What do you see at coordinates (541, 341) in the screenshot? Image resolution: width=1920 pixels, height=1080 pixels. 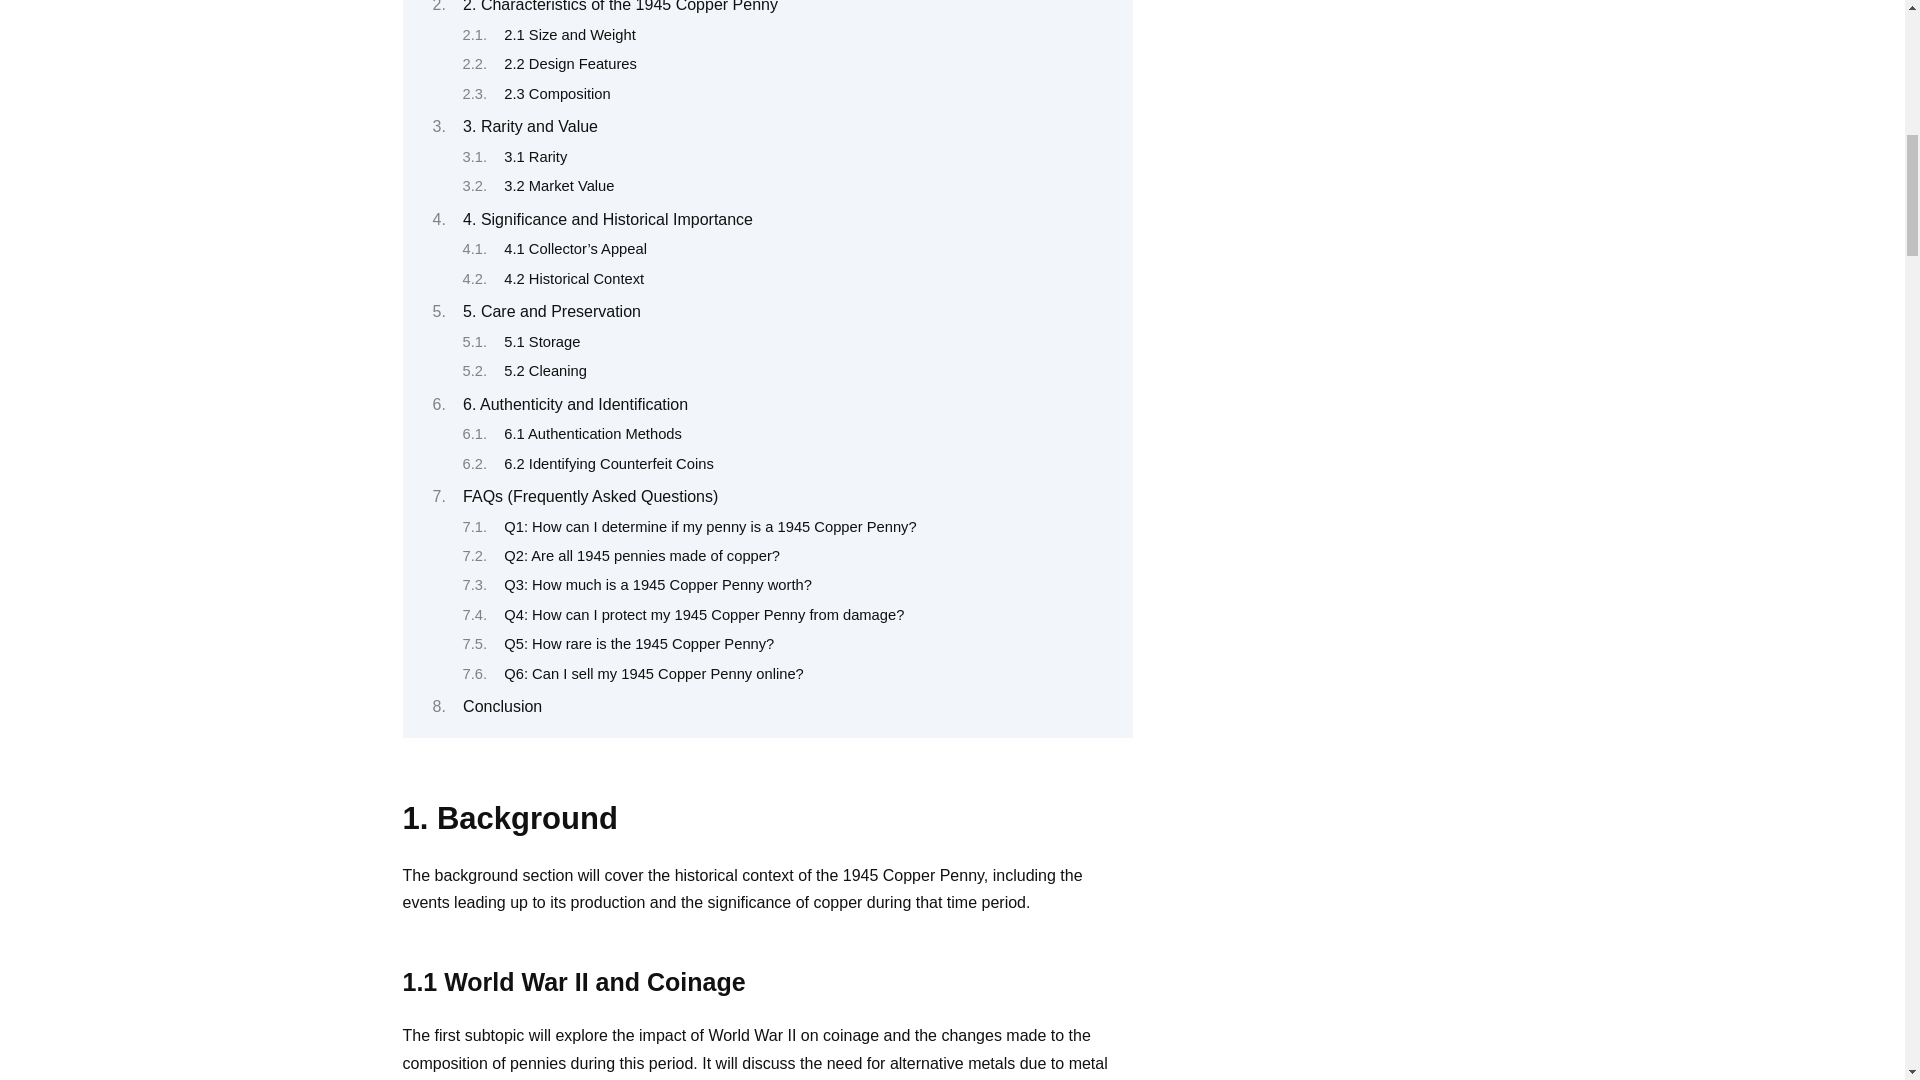 I see `5.1 Storage` at bounding box center [541, 341].